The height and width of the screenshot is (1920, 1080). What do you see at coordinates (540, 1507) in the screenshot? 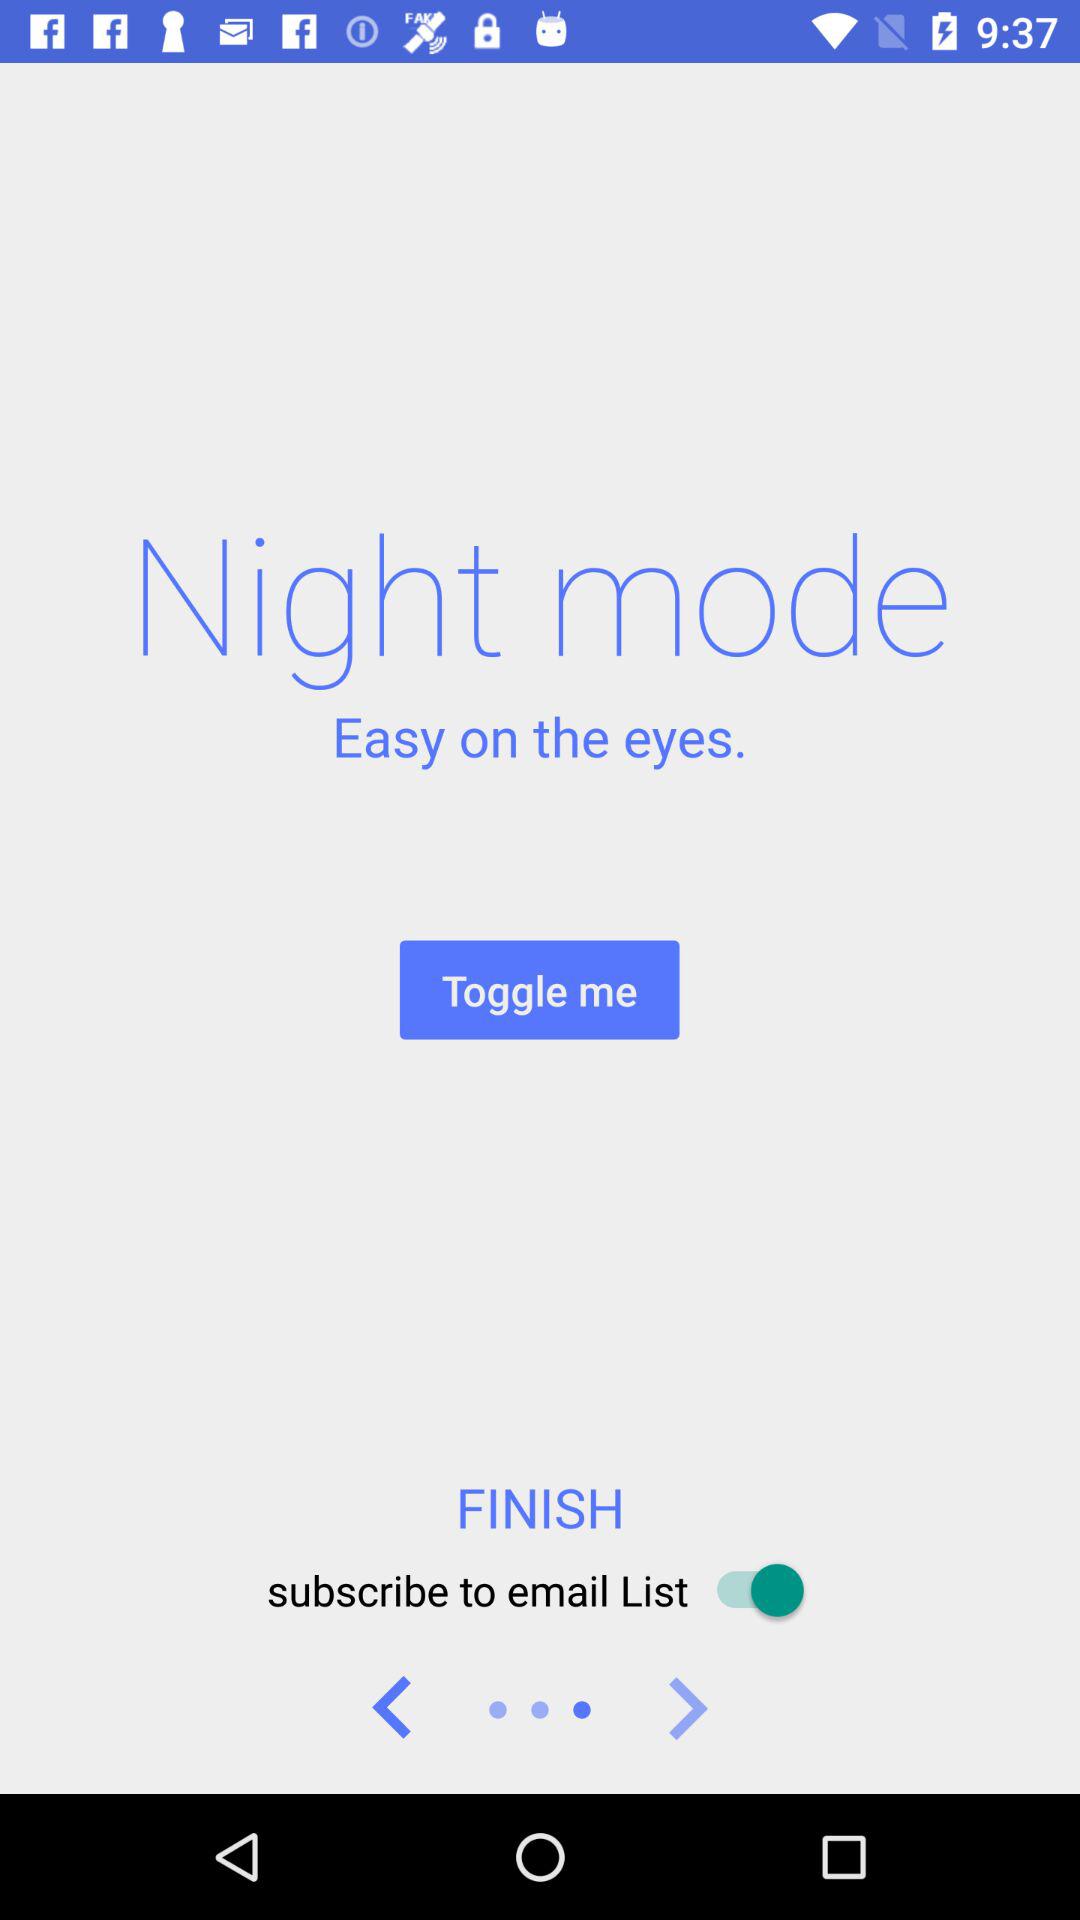
I see `click the item below toggle me` at bounding box center [540, 1507].